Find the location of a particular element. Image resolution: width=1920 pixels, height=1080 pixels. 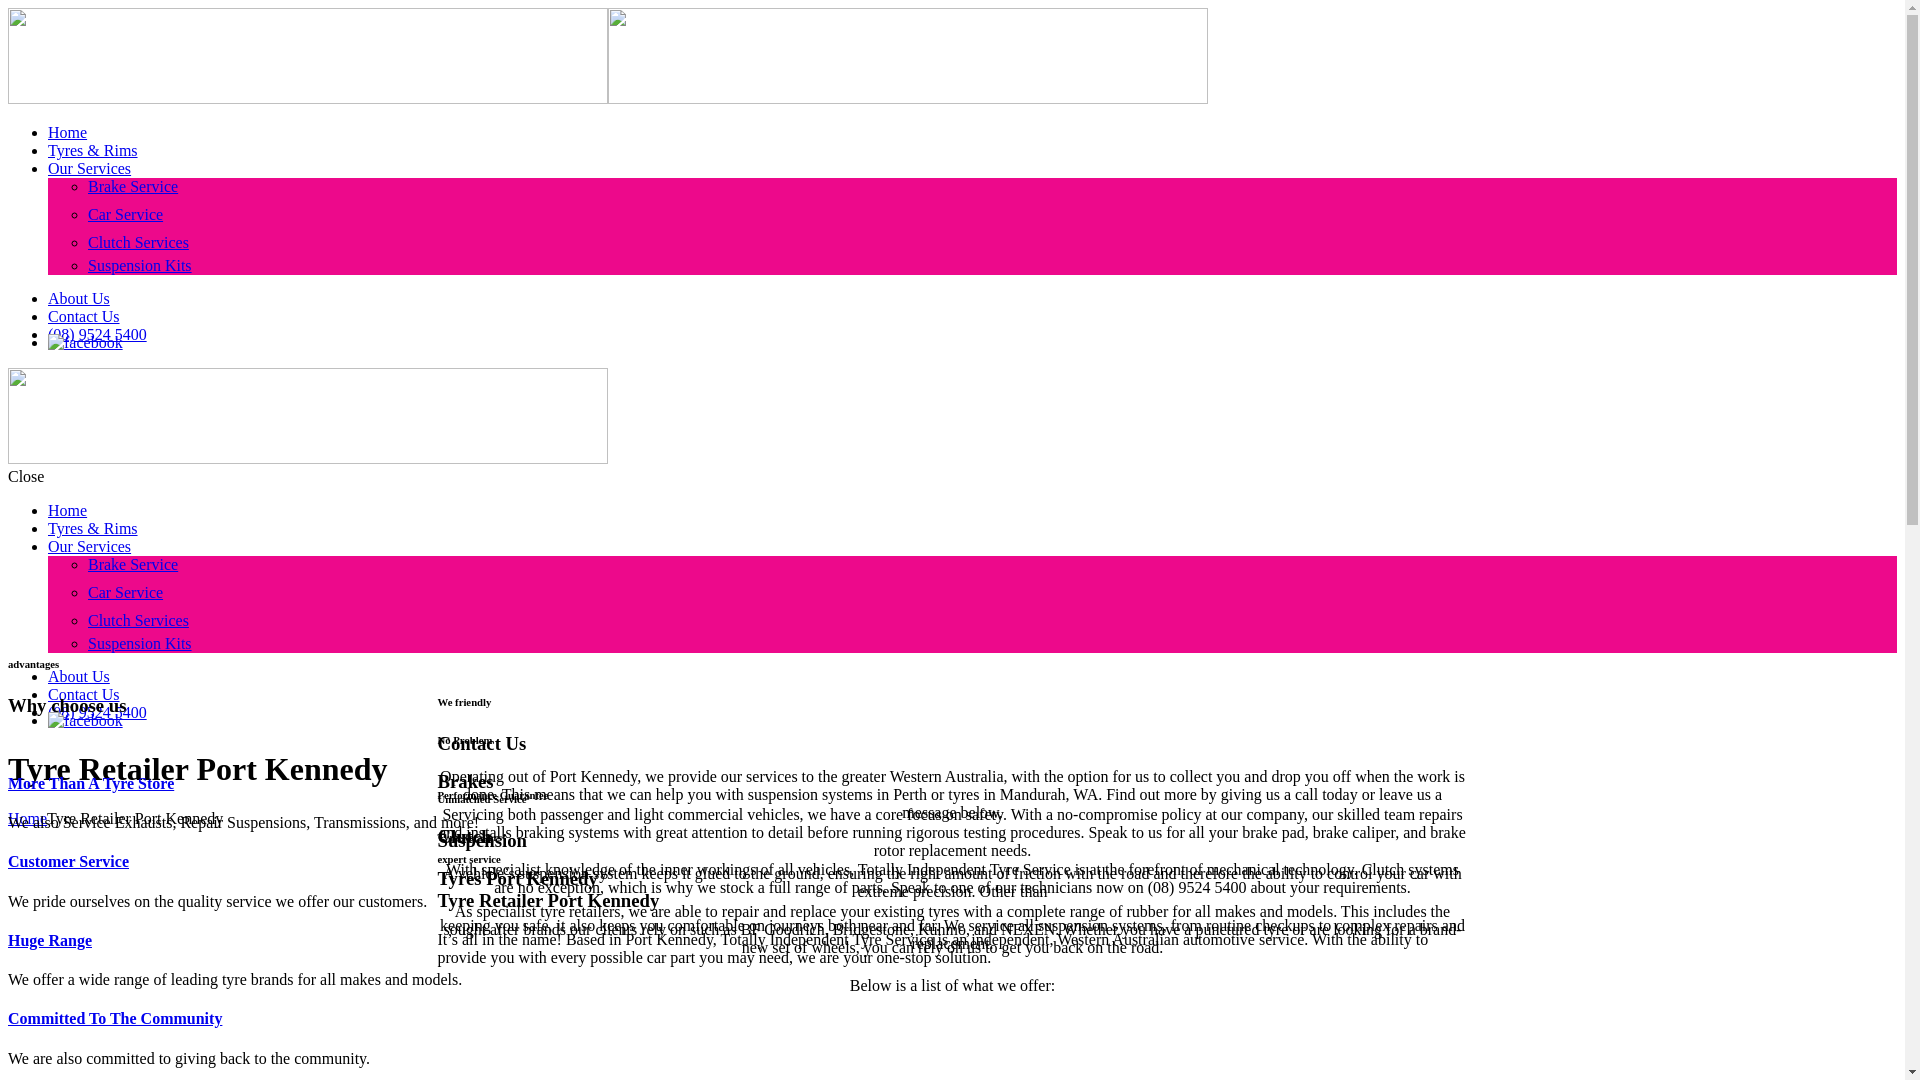

Car Service is located at coordinates (126, 214).